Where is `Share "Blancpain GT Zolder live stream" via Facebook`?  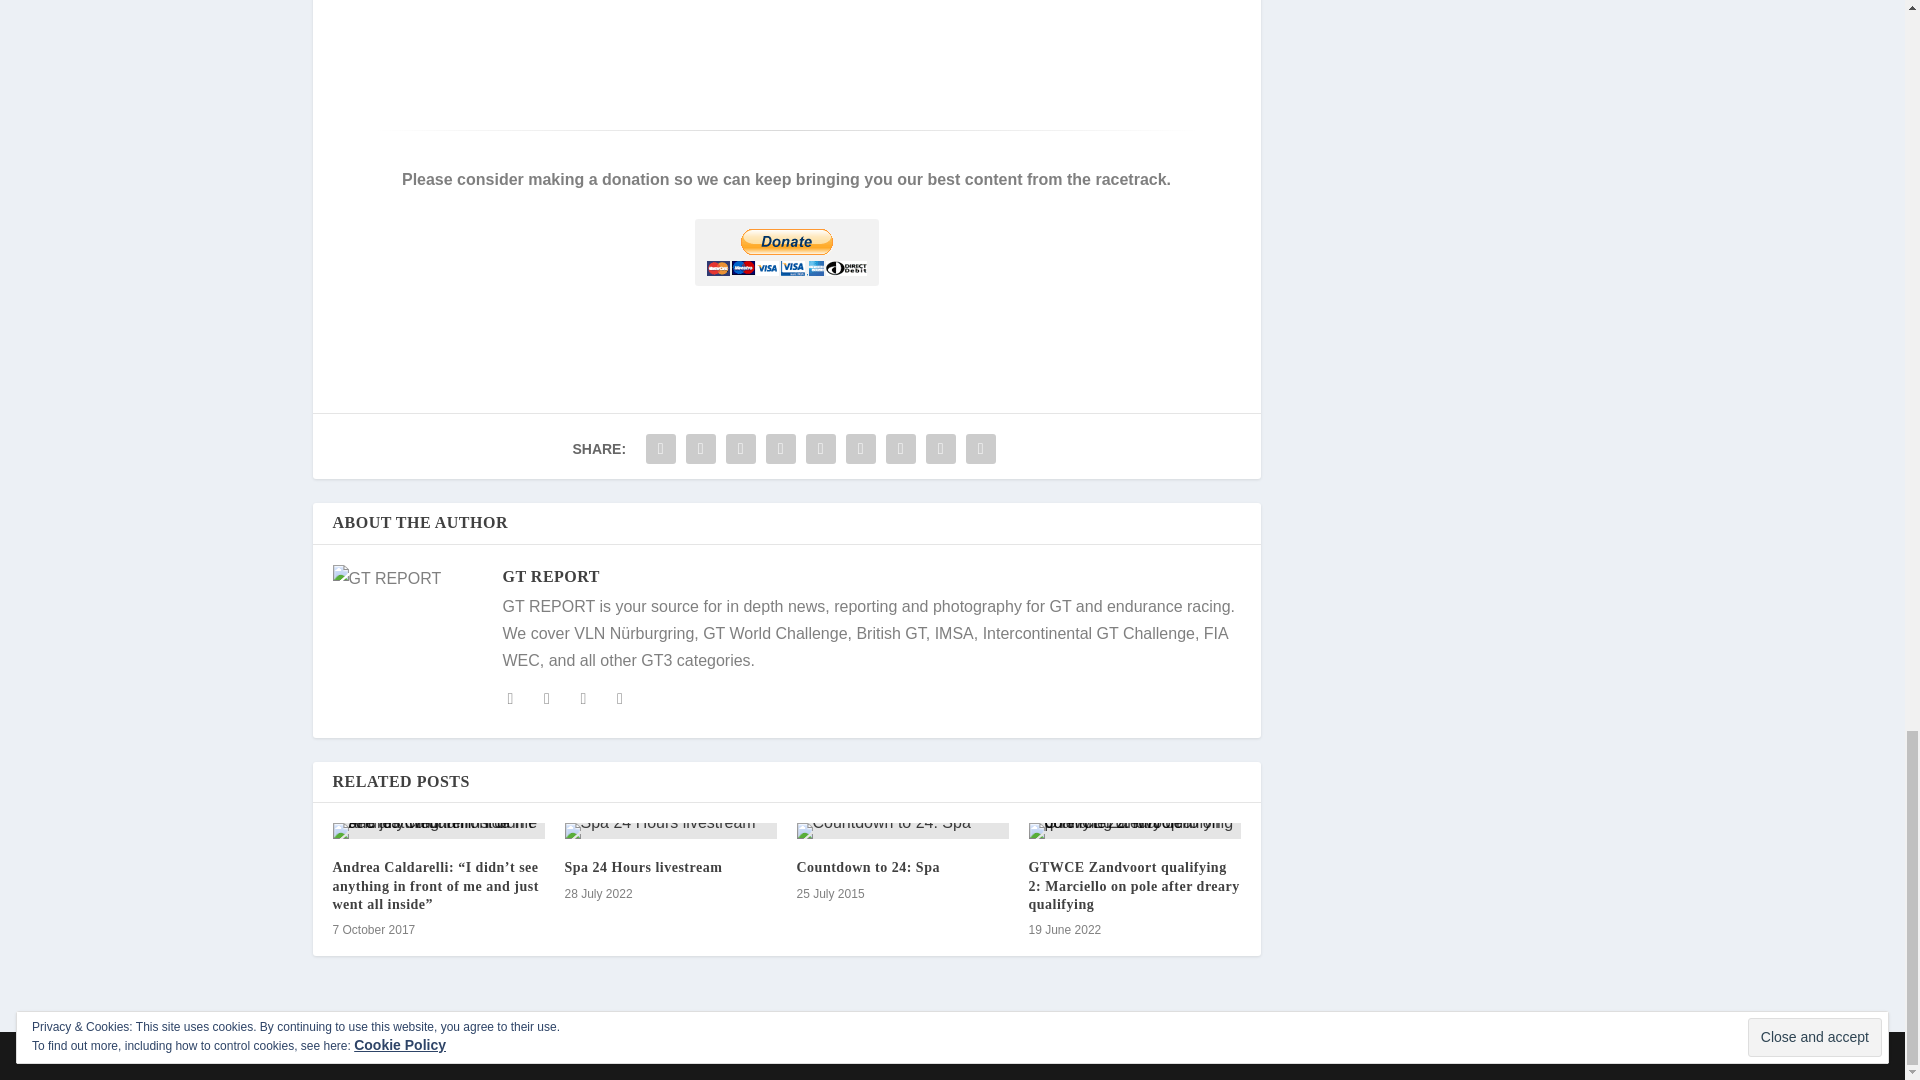 Share "Blancpain GT Zolder live stream" via Facebook is located at coordinates (661, 448).